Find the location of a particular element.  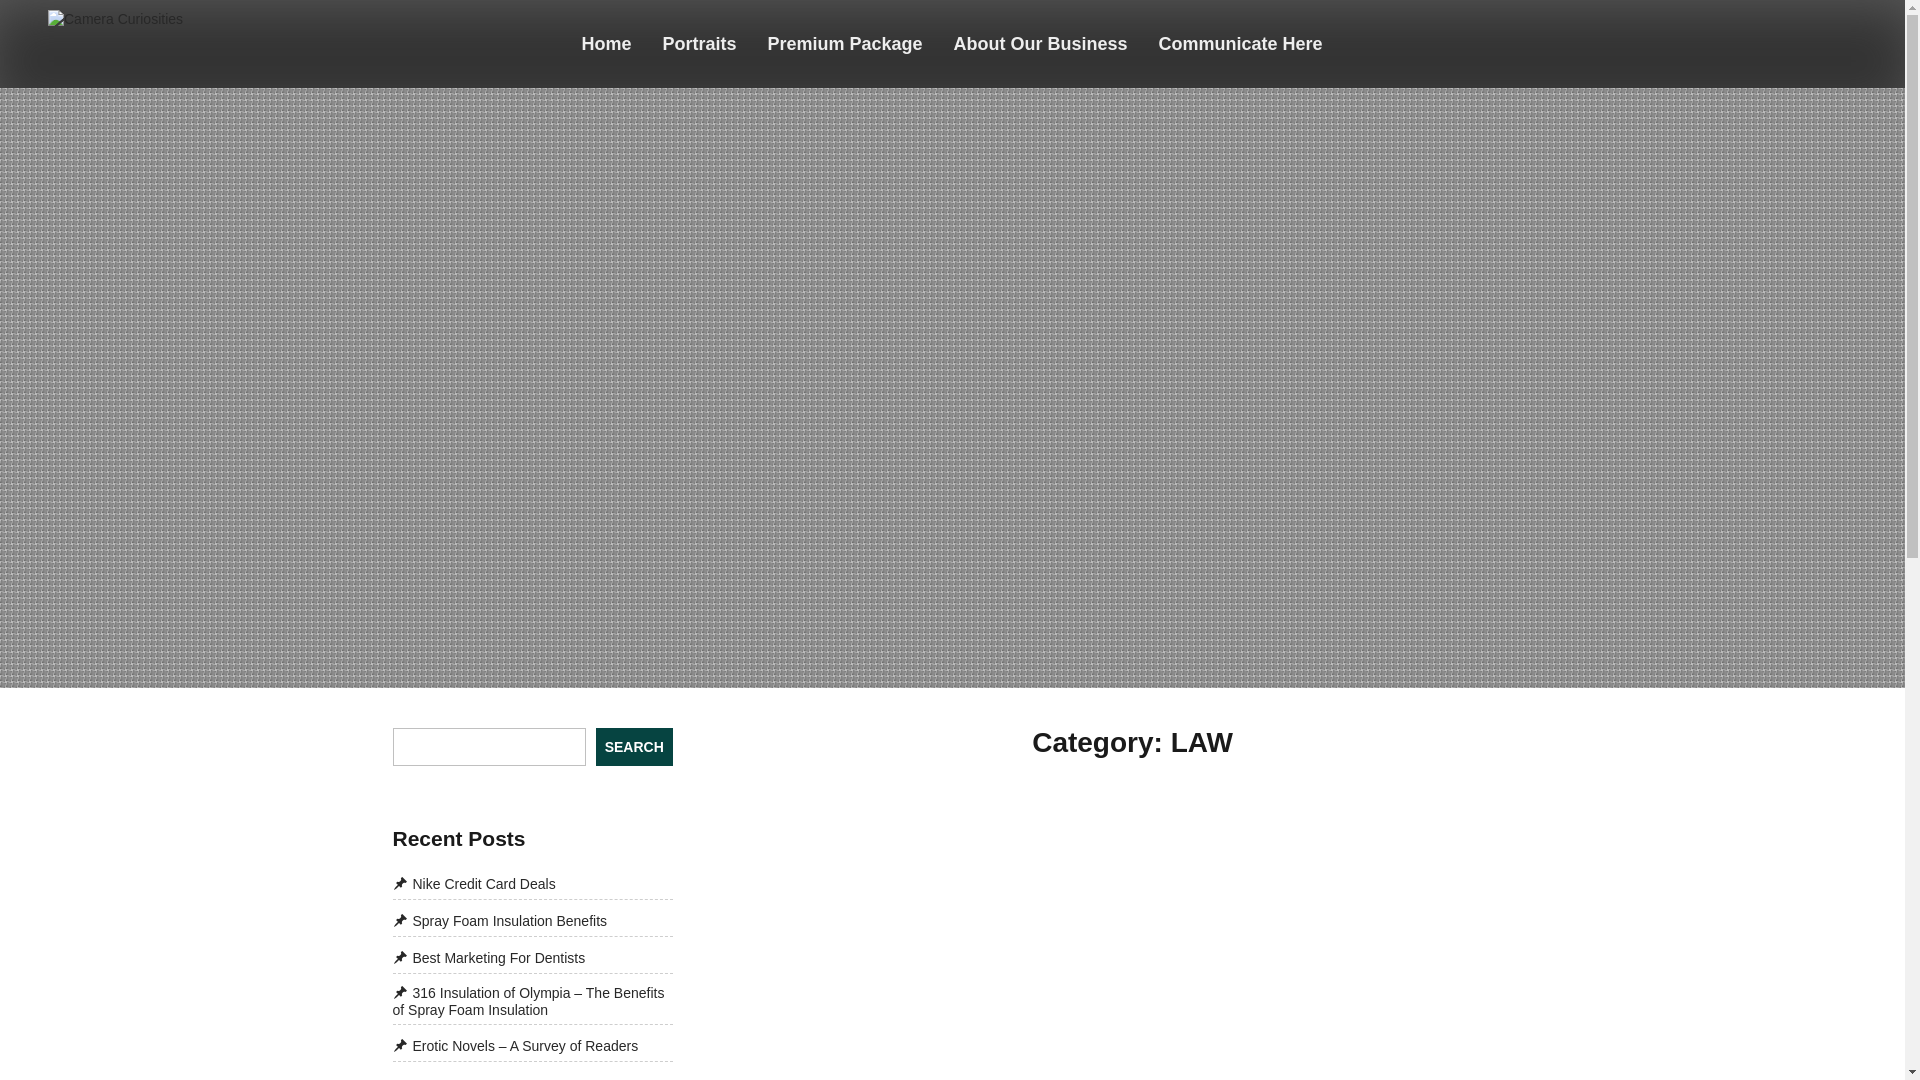

Portraits is located at coordinates (700, 43).